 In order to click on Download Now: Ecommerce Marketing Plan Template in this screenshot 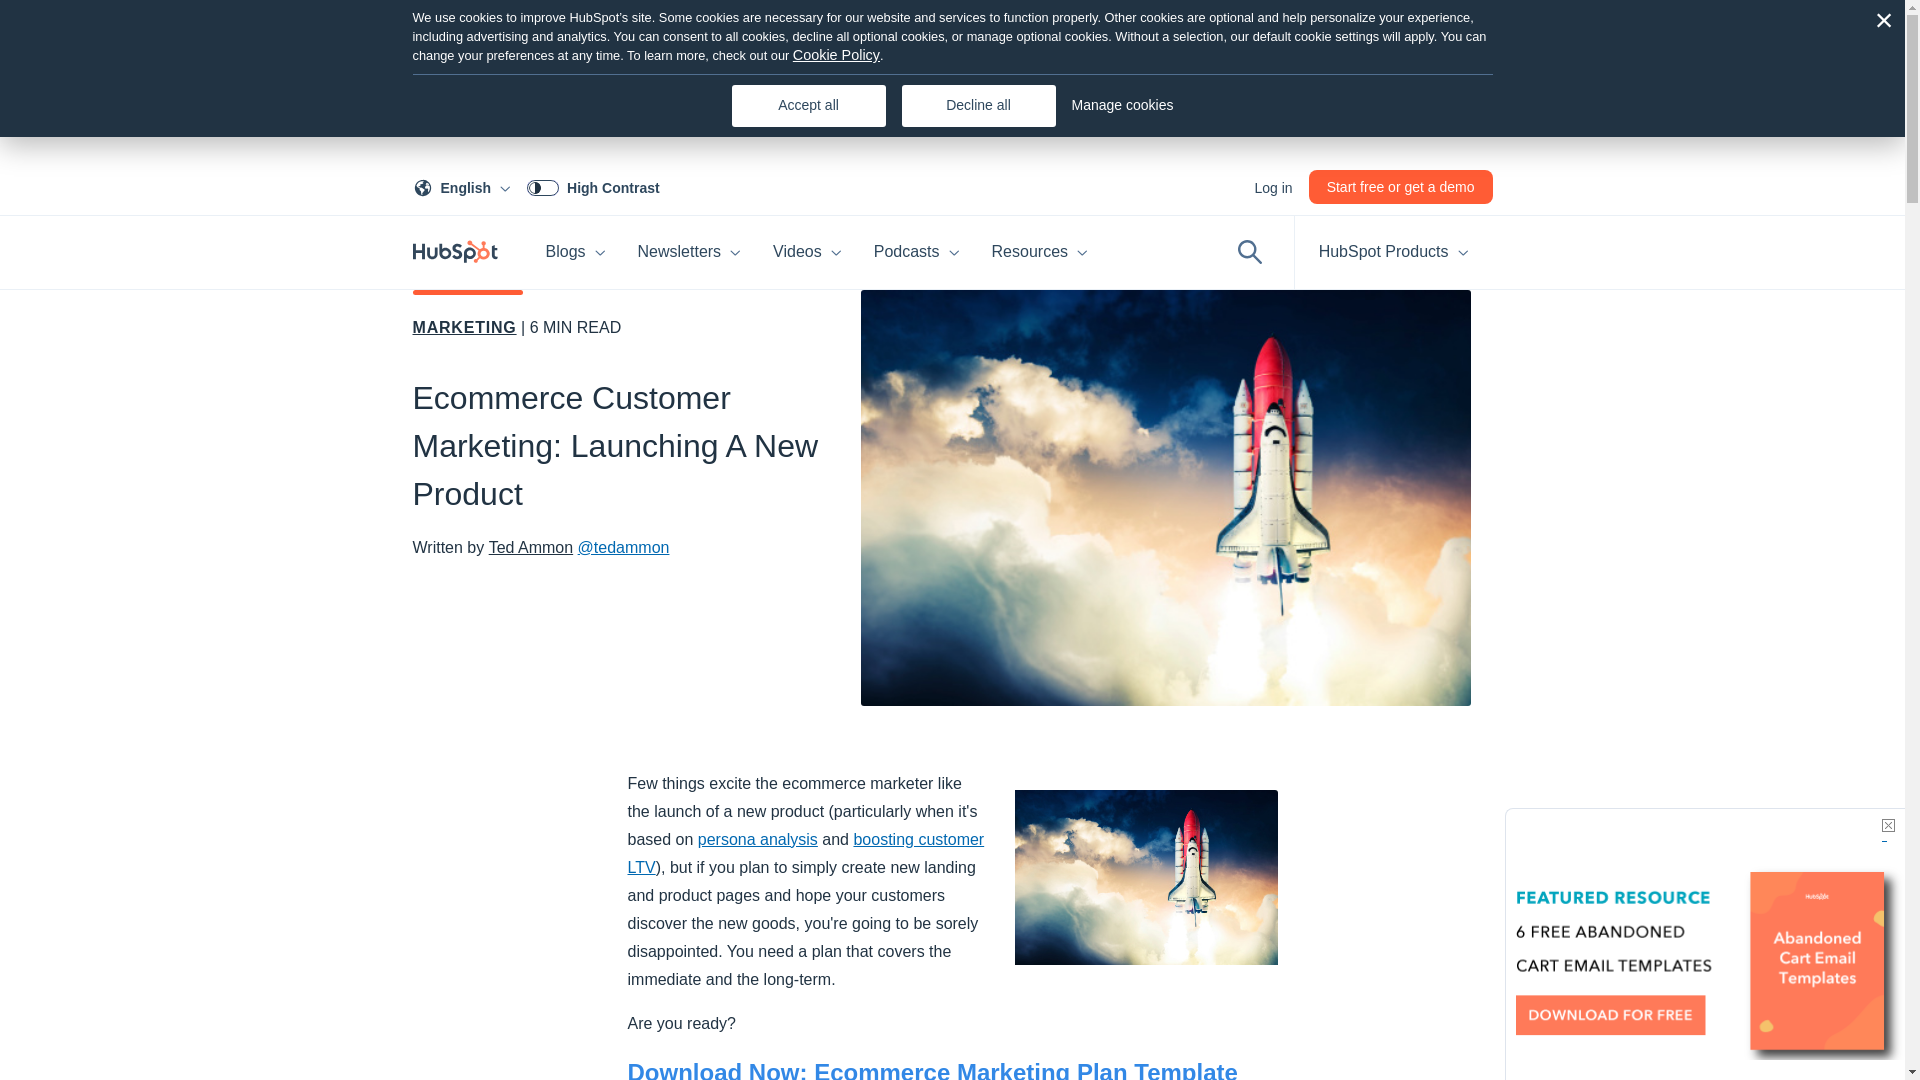, I will do `click(932, 1069)`.